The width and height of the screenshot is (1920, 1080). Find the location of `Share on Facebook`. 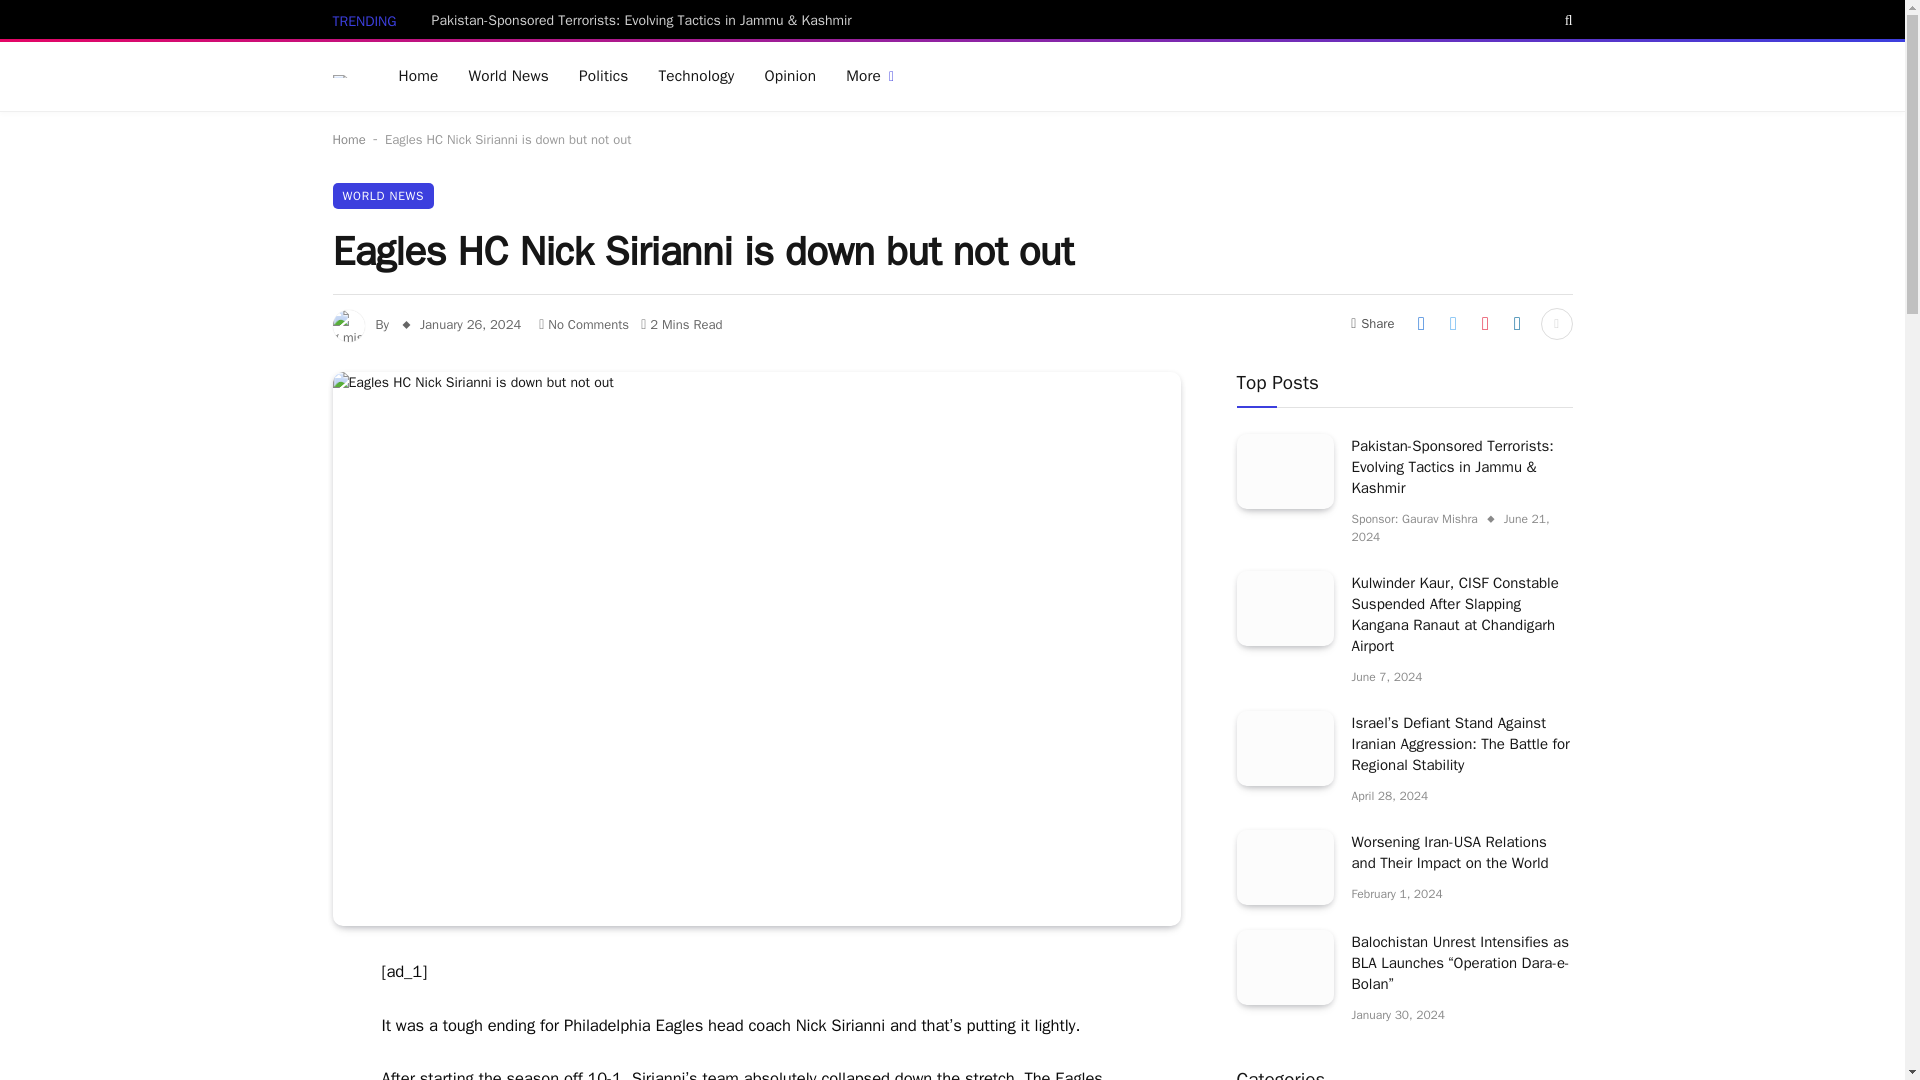

Share on Facebook is located at coordinates (1420, 324).